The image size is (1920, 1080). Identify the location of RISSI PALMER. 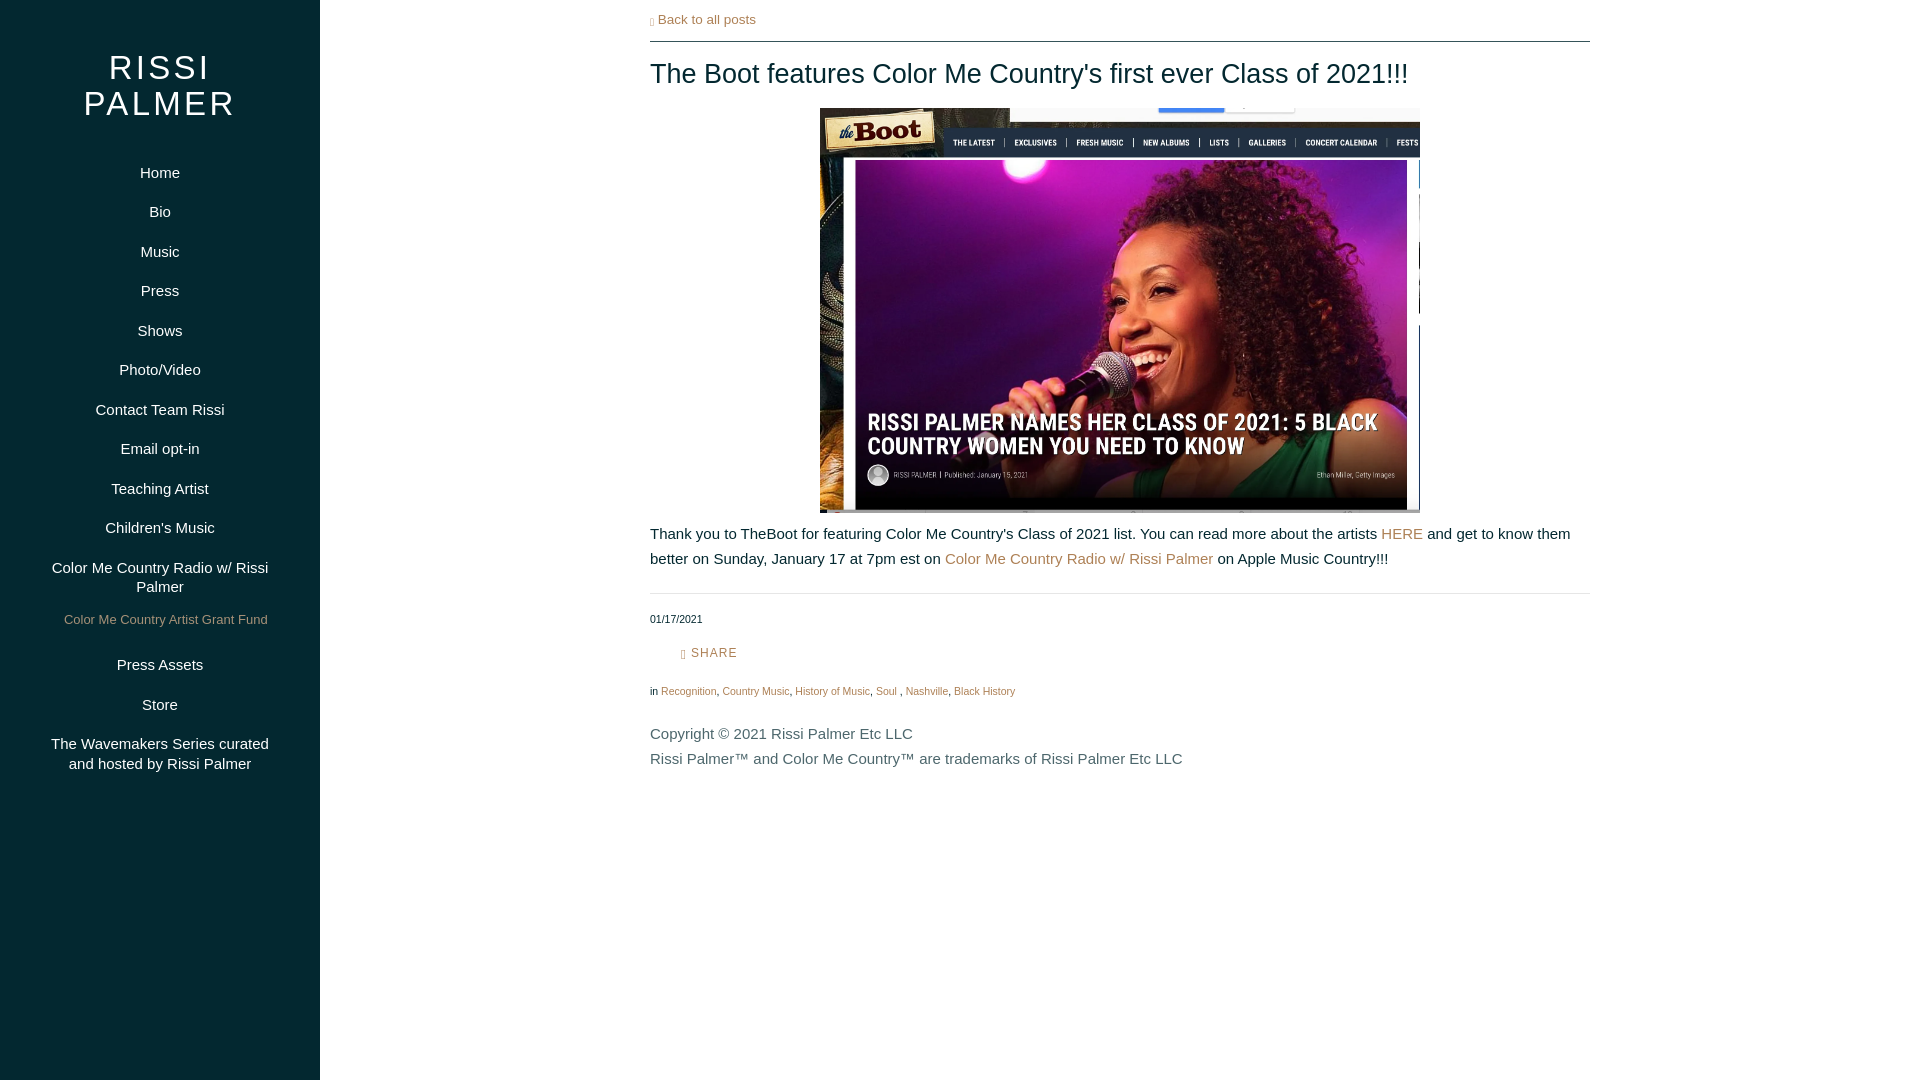
(160, 105).